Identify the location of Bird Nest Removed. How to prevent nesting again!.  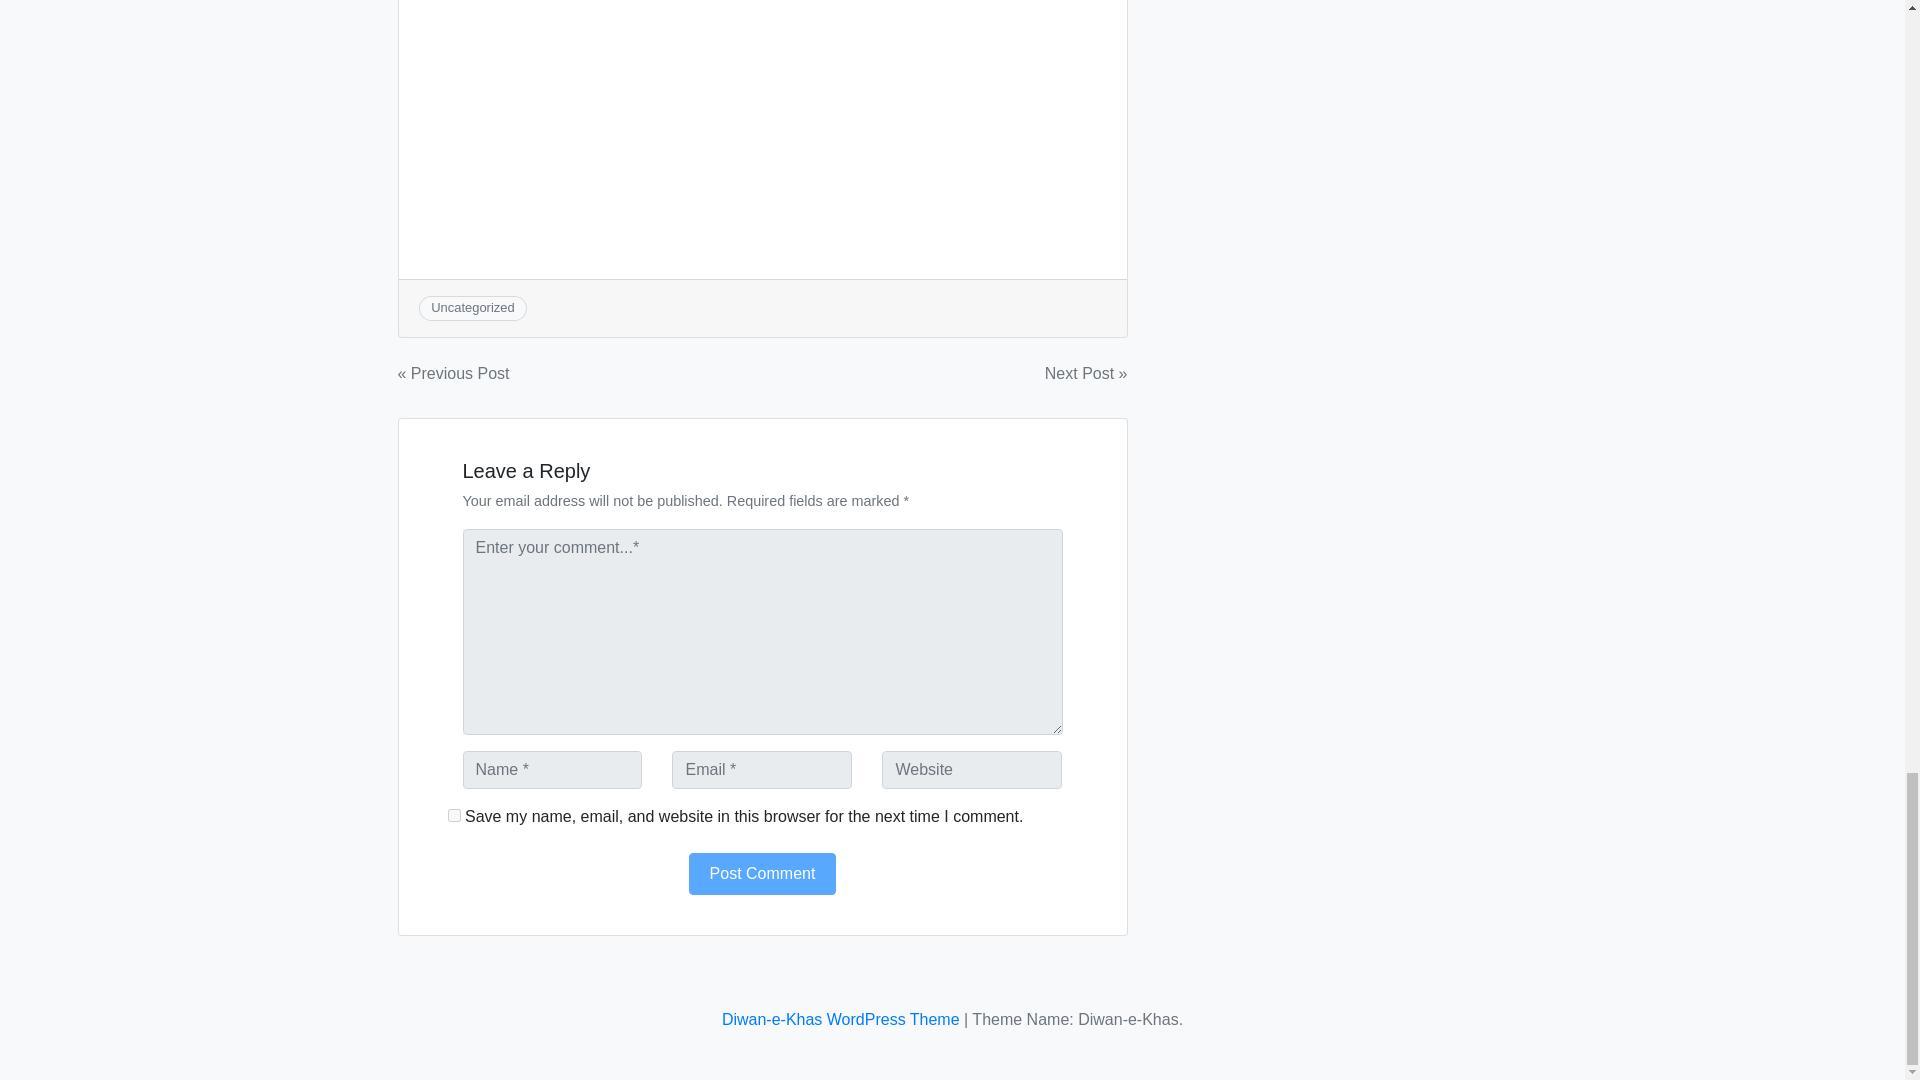
(762, 100).